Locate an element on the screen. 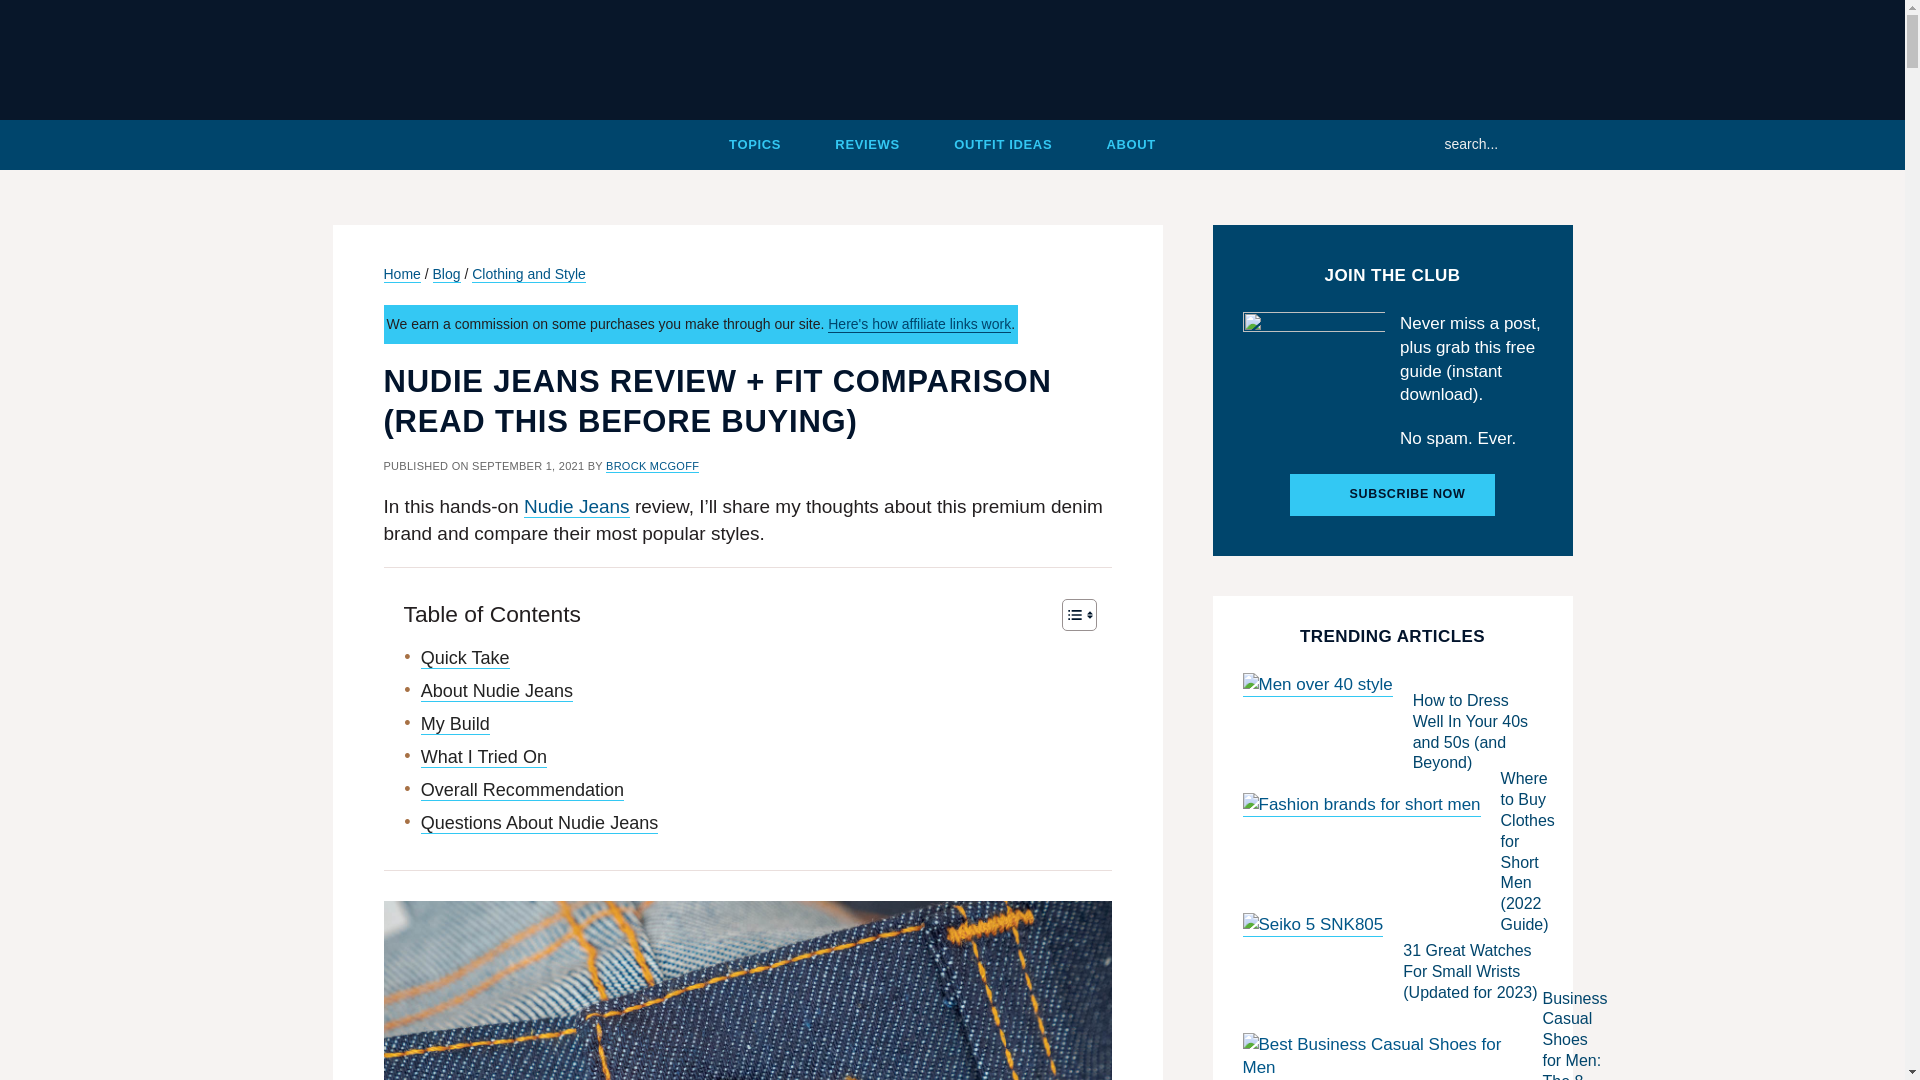 The width and height of the screenshot is (1920, 1080). Here's how affiliate links work is located at coordinates (919, 324).